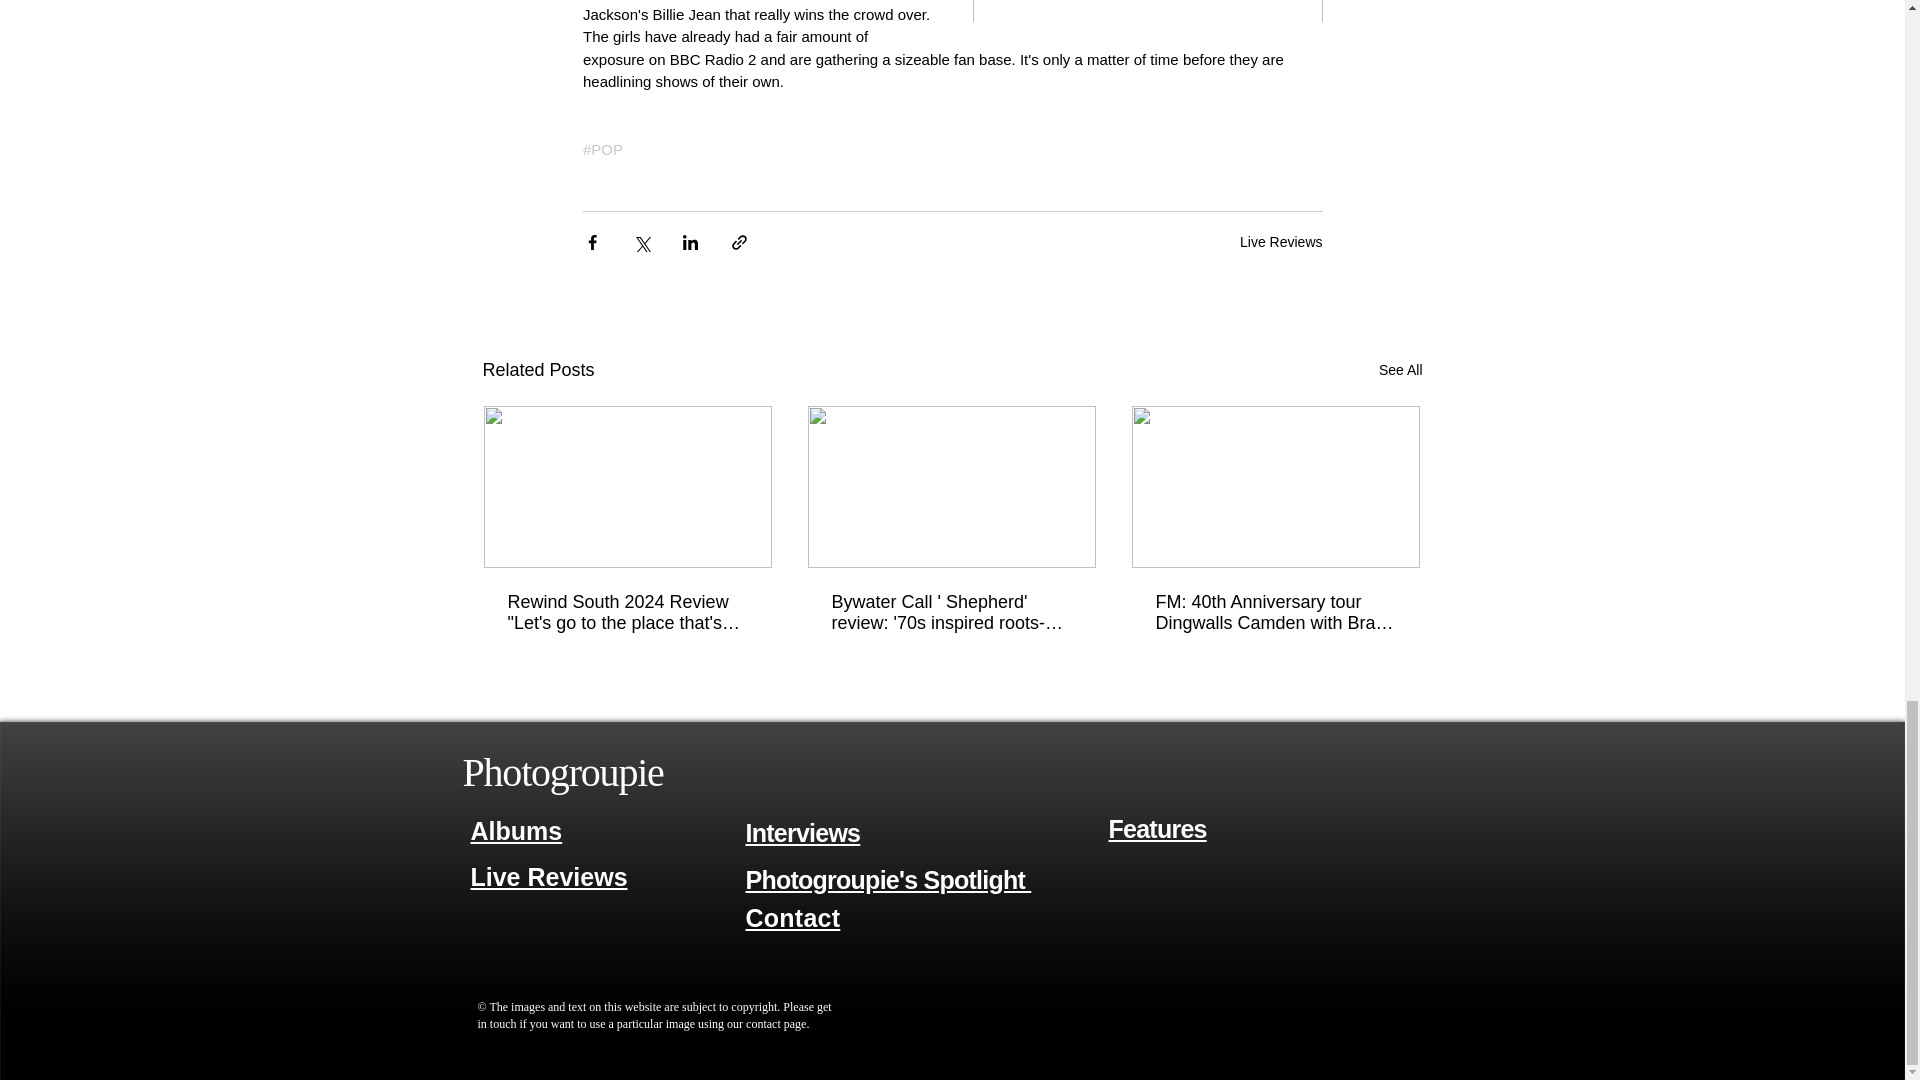 The image size is (1920, 1080). I want to click on Albums, so click(516, 830).